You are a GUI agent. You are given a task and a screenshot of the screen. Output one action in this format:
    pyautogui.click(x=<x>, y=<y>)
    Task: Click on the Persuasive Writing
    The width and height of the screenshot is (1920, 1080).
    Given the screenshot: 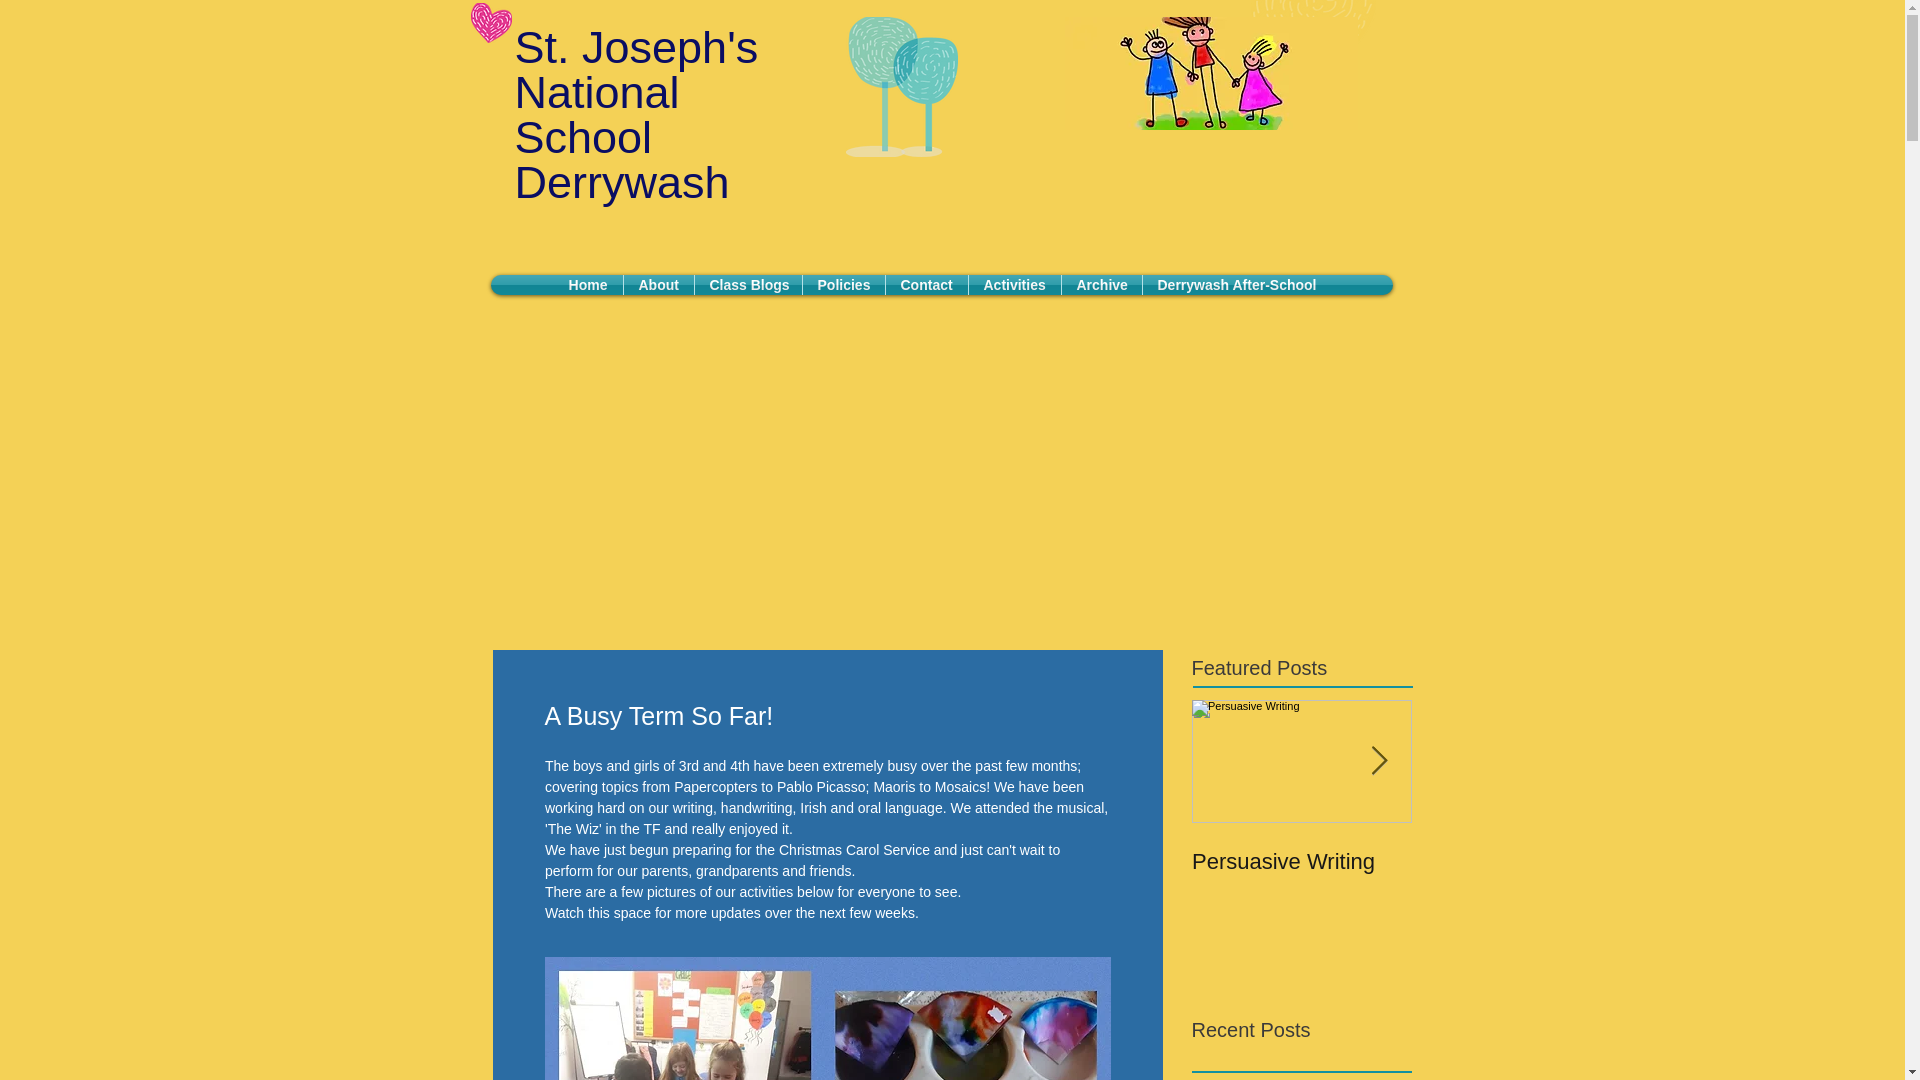 What is the action you would take?
    pyautogui.click(x=1302, y=861)
    